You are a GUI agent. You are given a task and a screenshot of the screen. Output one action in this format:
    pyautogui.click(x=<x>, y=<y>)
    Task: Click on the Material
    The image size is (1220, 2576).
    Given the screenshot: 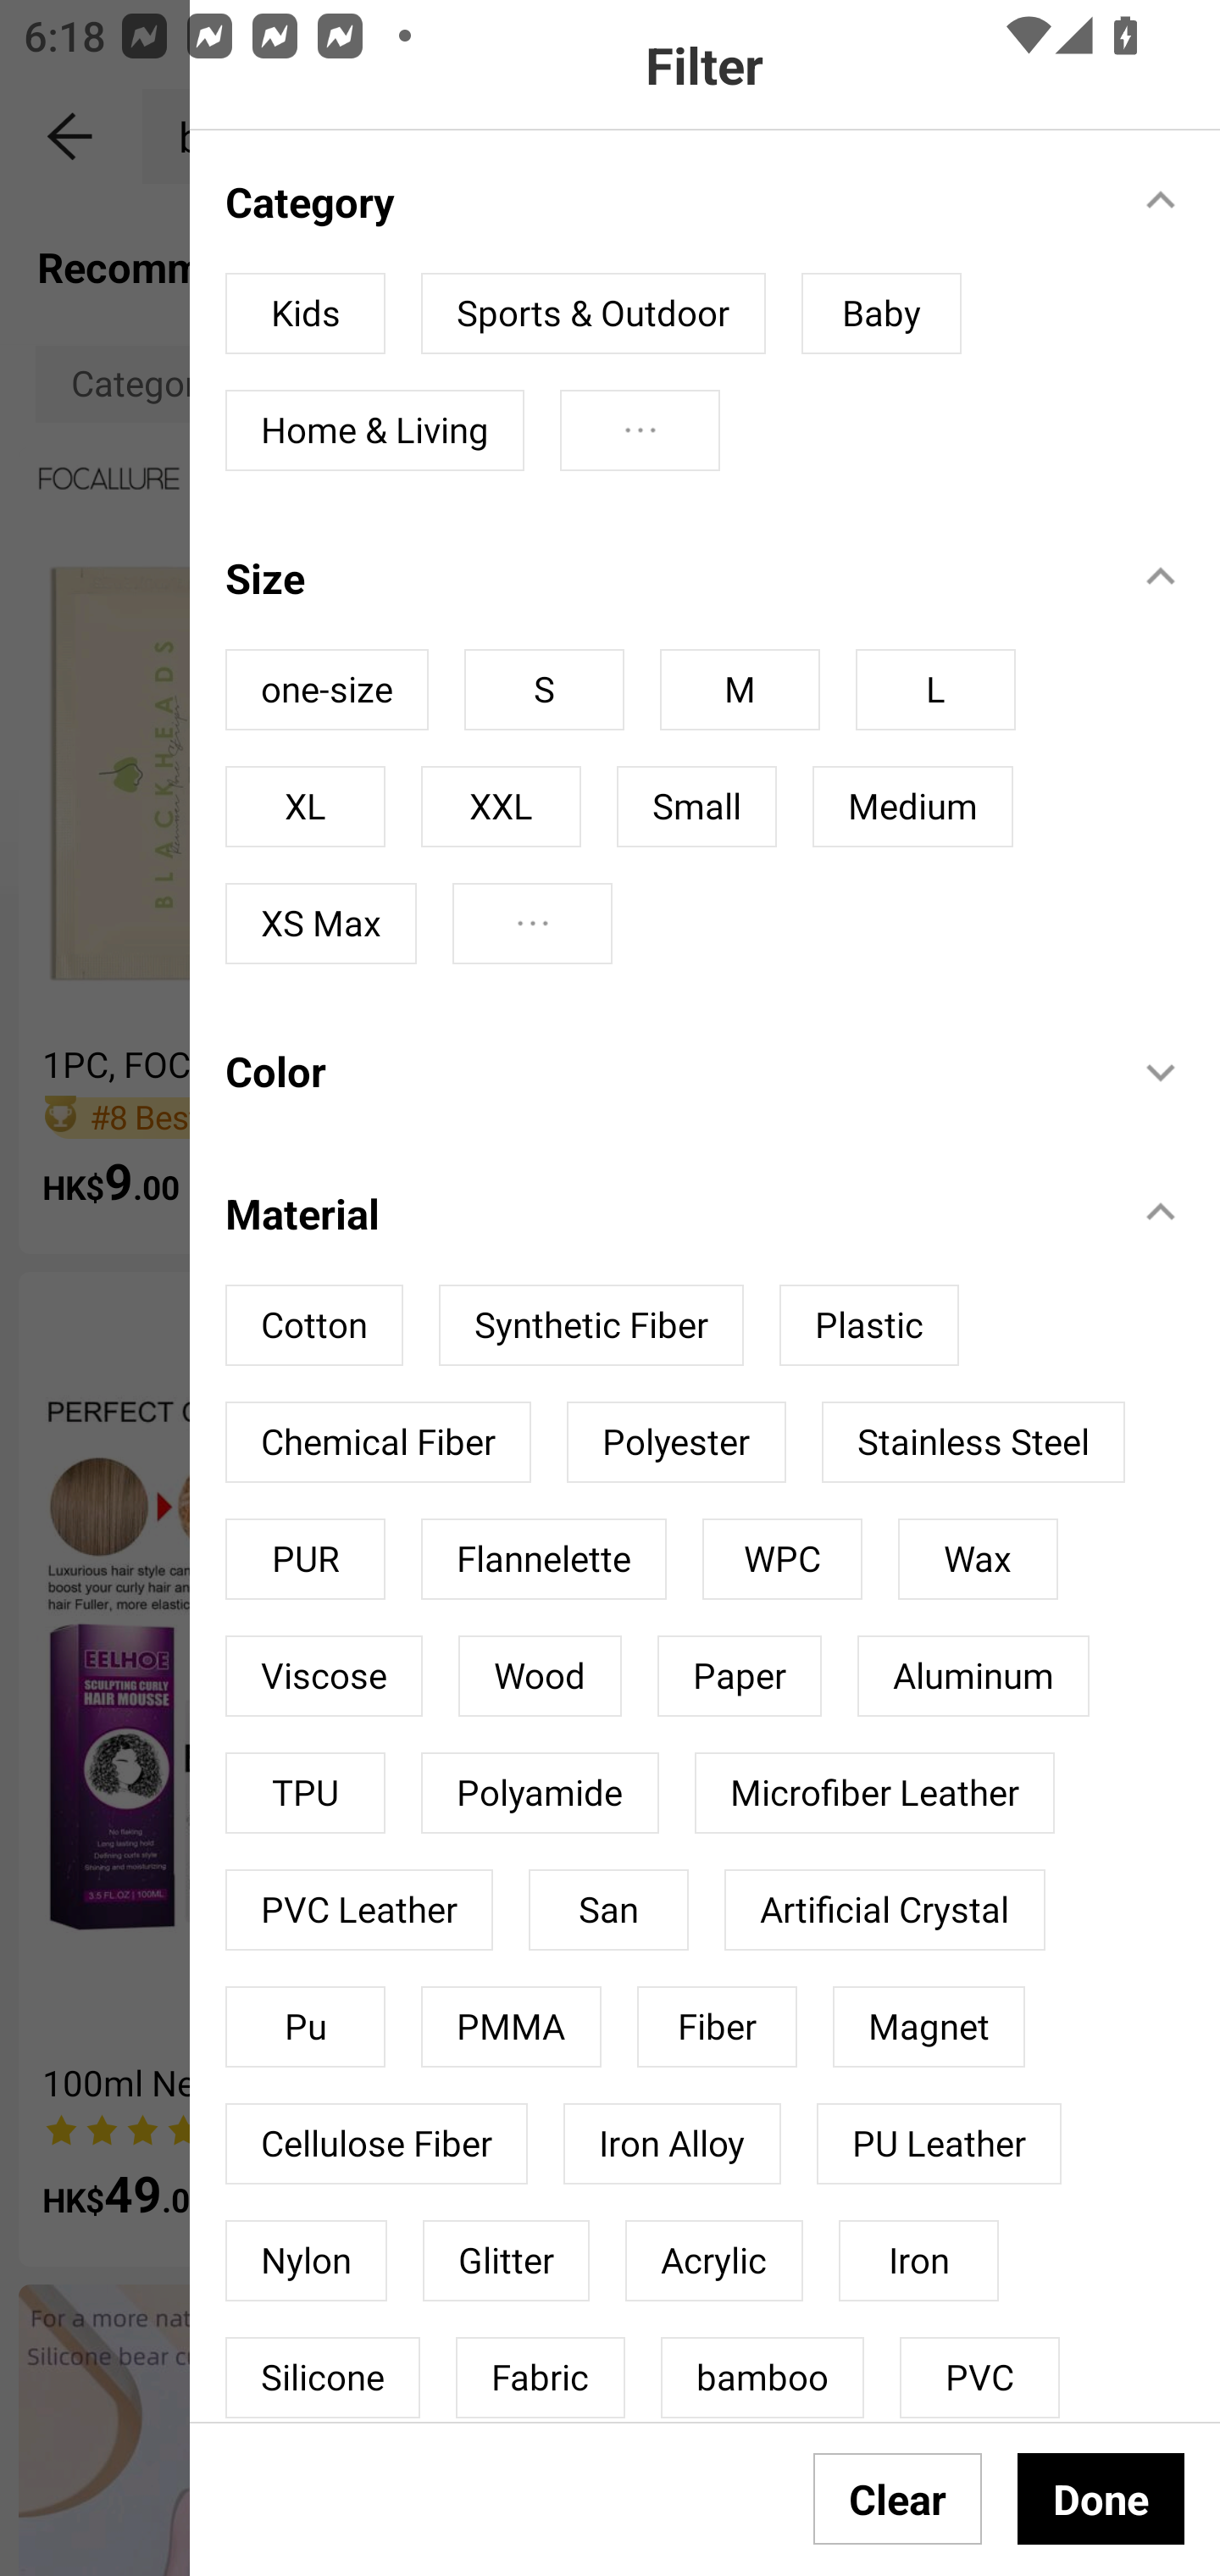 What is the action you would take?
    pyautogui.click(x=663, y=1213)
    